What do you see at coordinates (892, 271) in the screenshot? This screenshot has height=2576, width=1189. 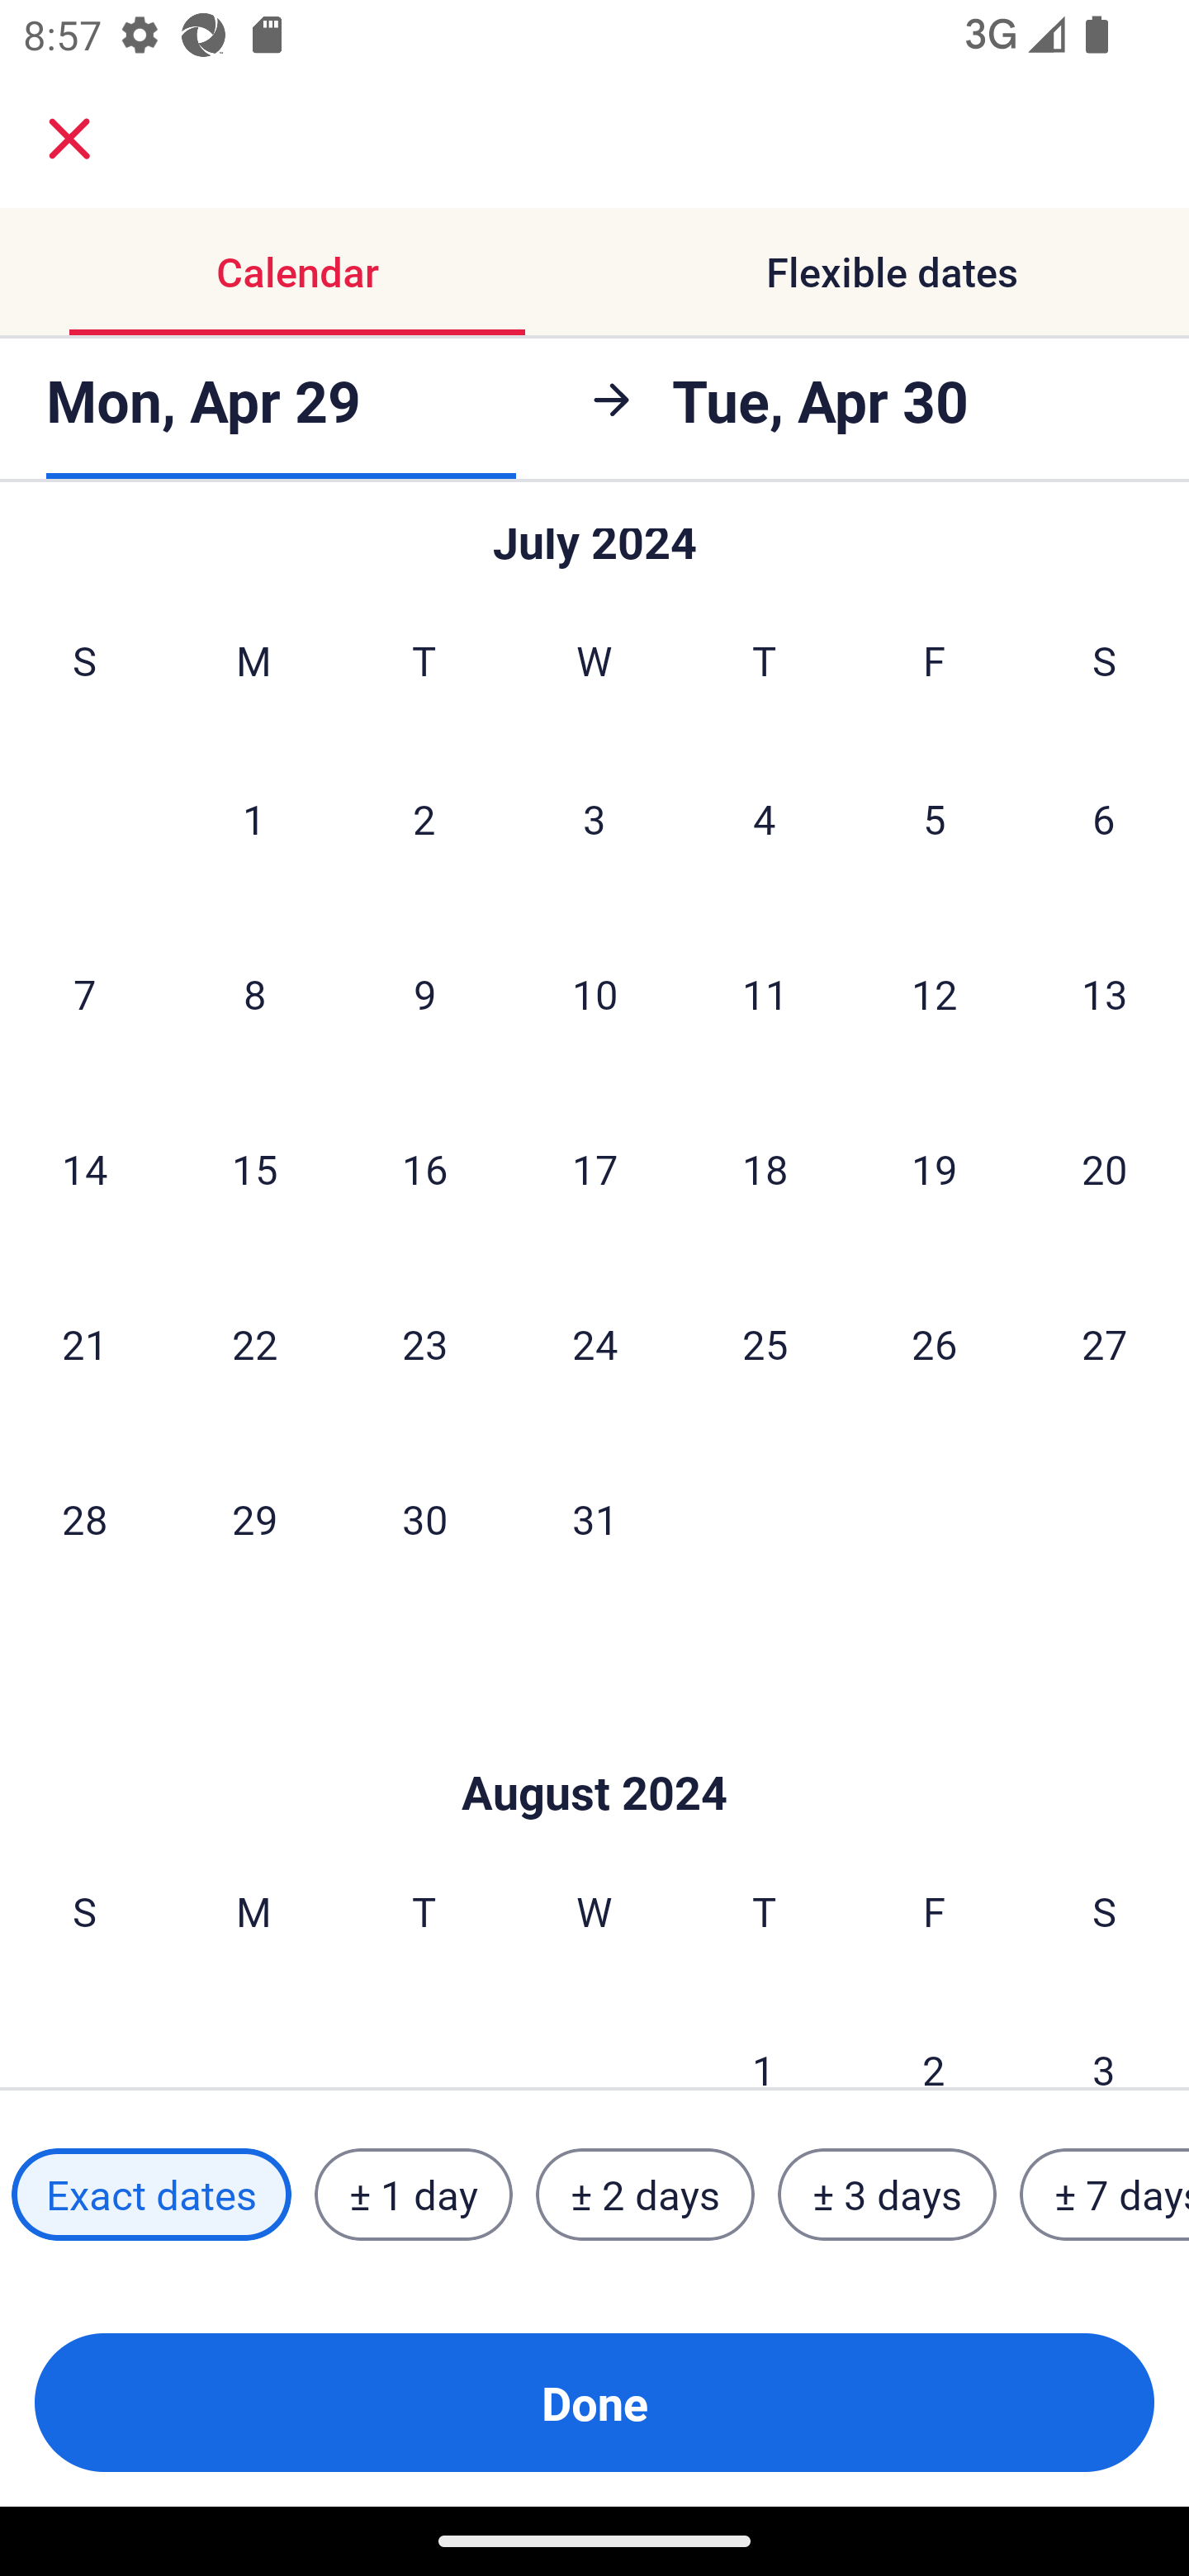 I see `Flexible dates` at bounding box center [892, 271].